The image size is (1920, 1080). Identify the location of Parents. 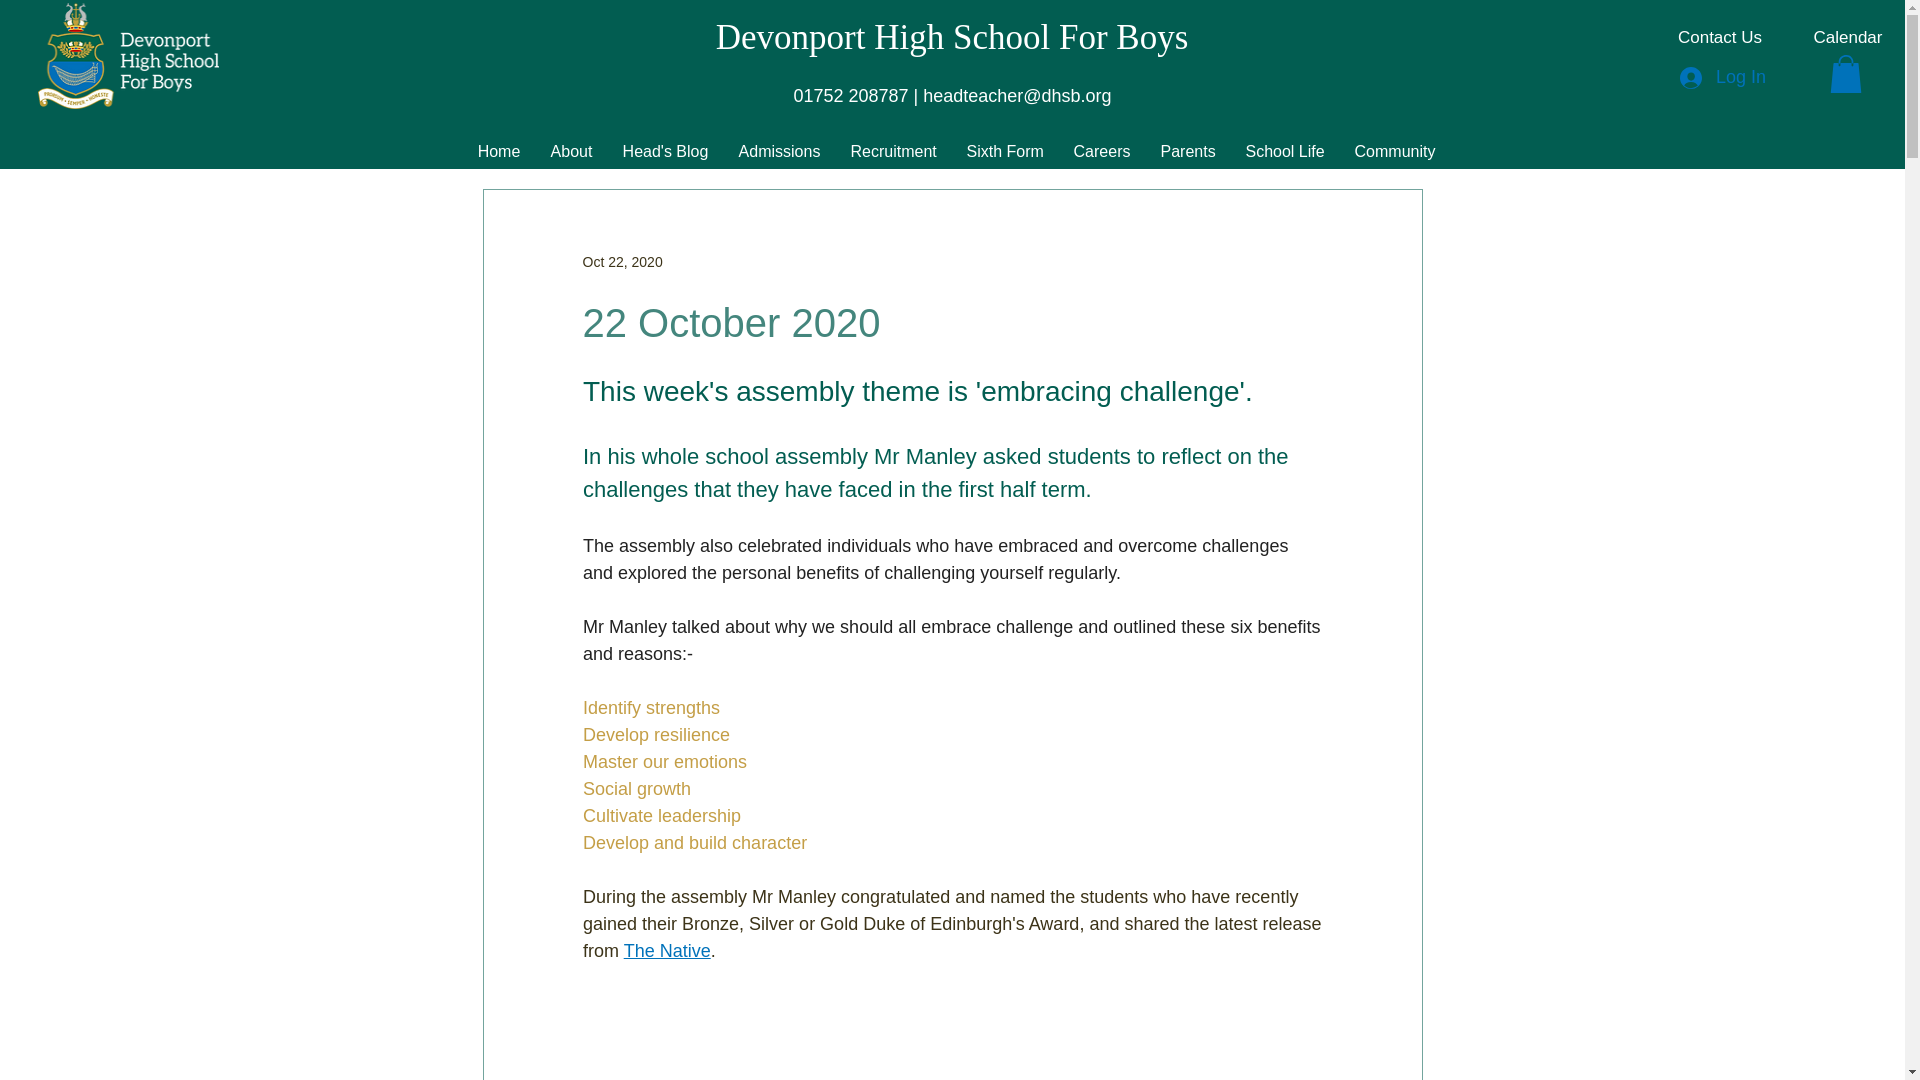
(1188, 152).